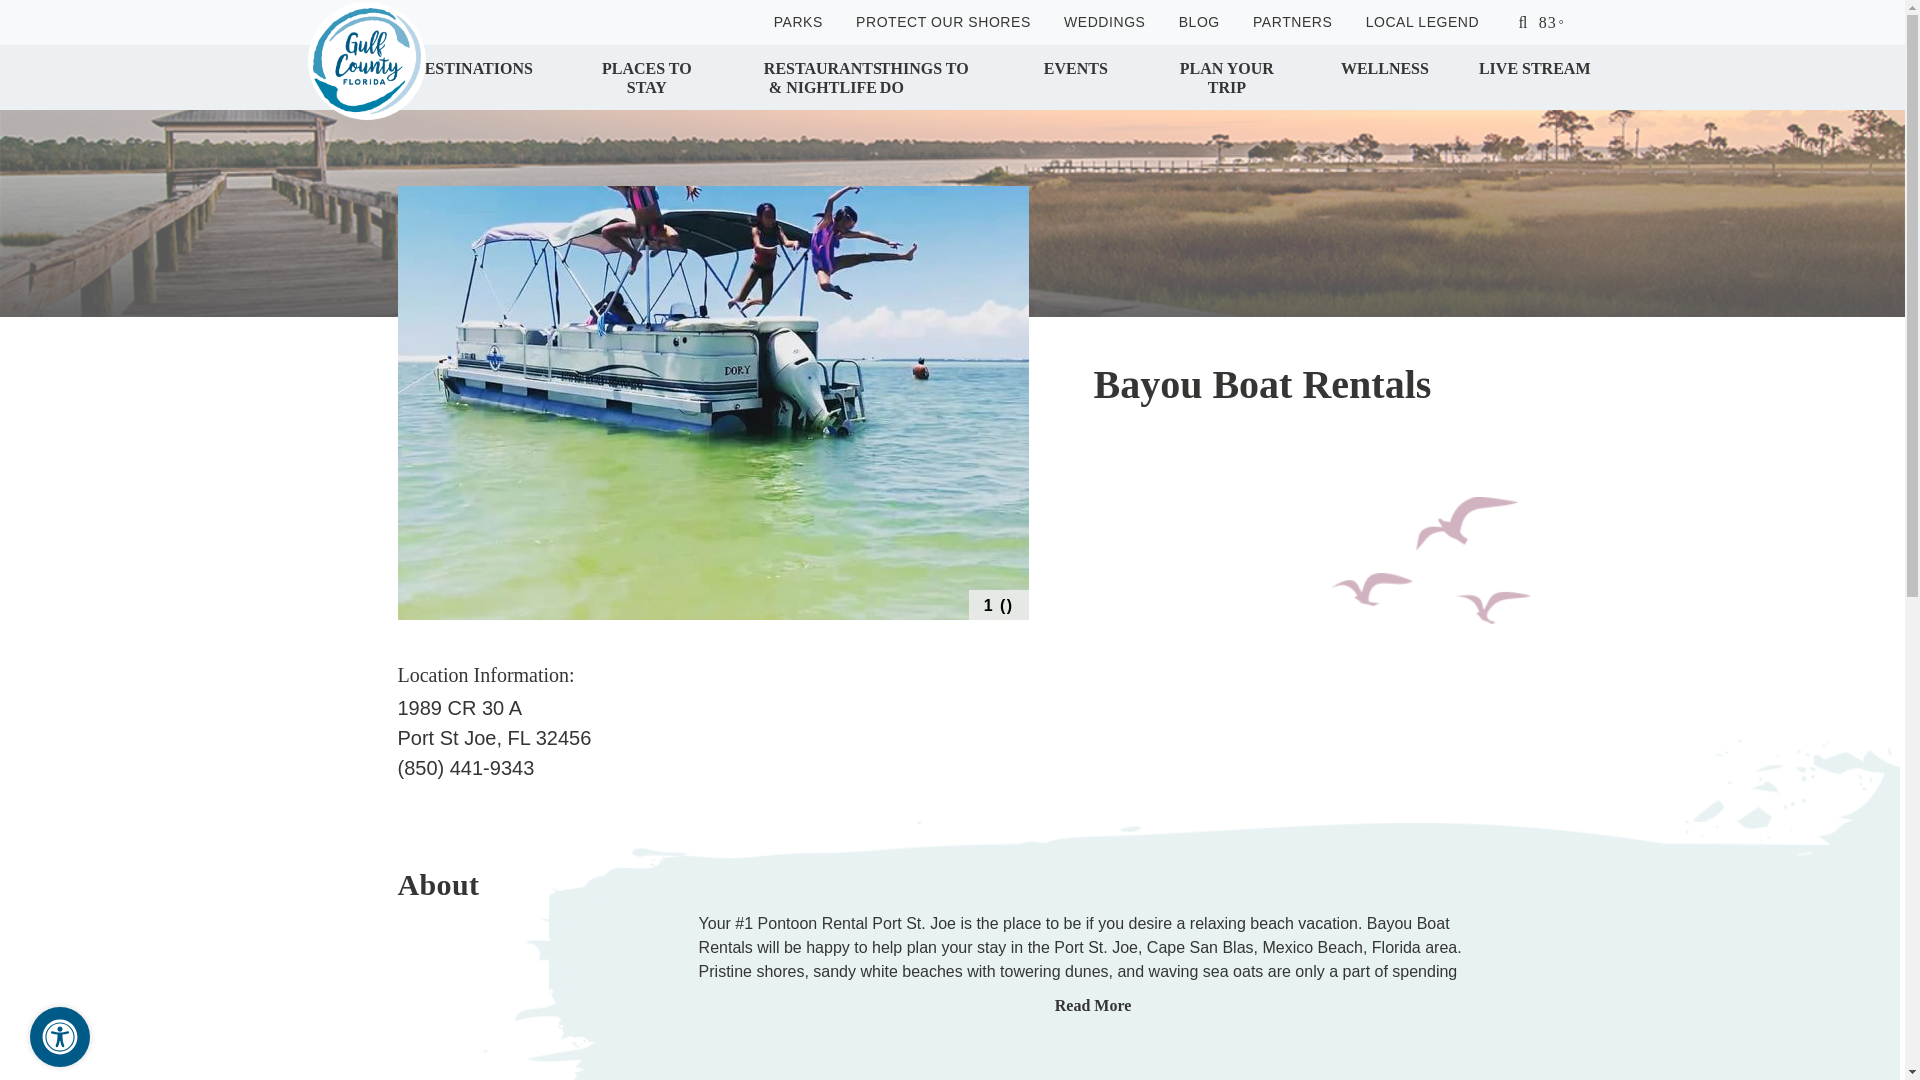 This screenshot has width=1920, height=1080. What do you see at coordinates (798, 22) in the screenshot?
I see `PARKS` at bounding box center [798, 22].